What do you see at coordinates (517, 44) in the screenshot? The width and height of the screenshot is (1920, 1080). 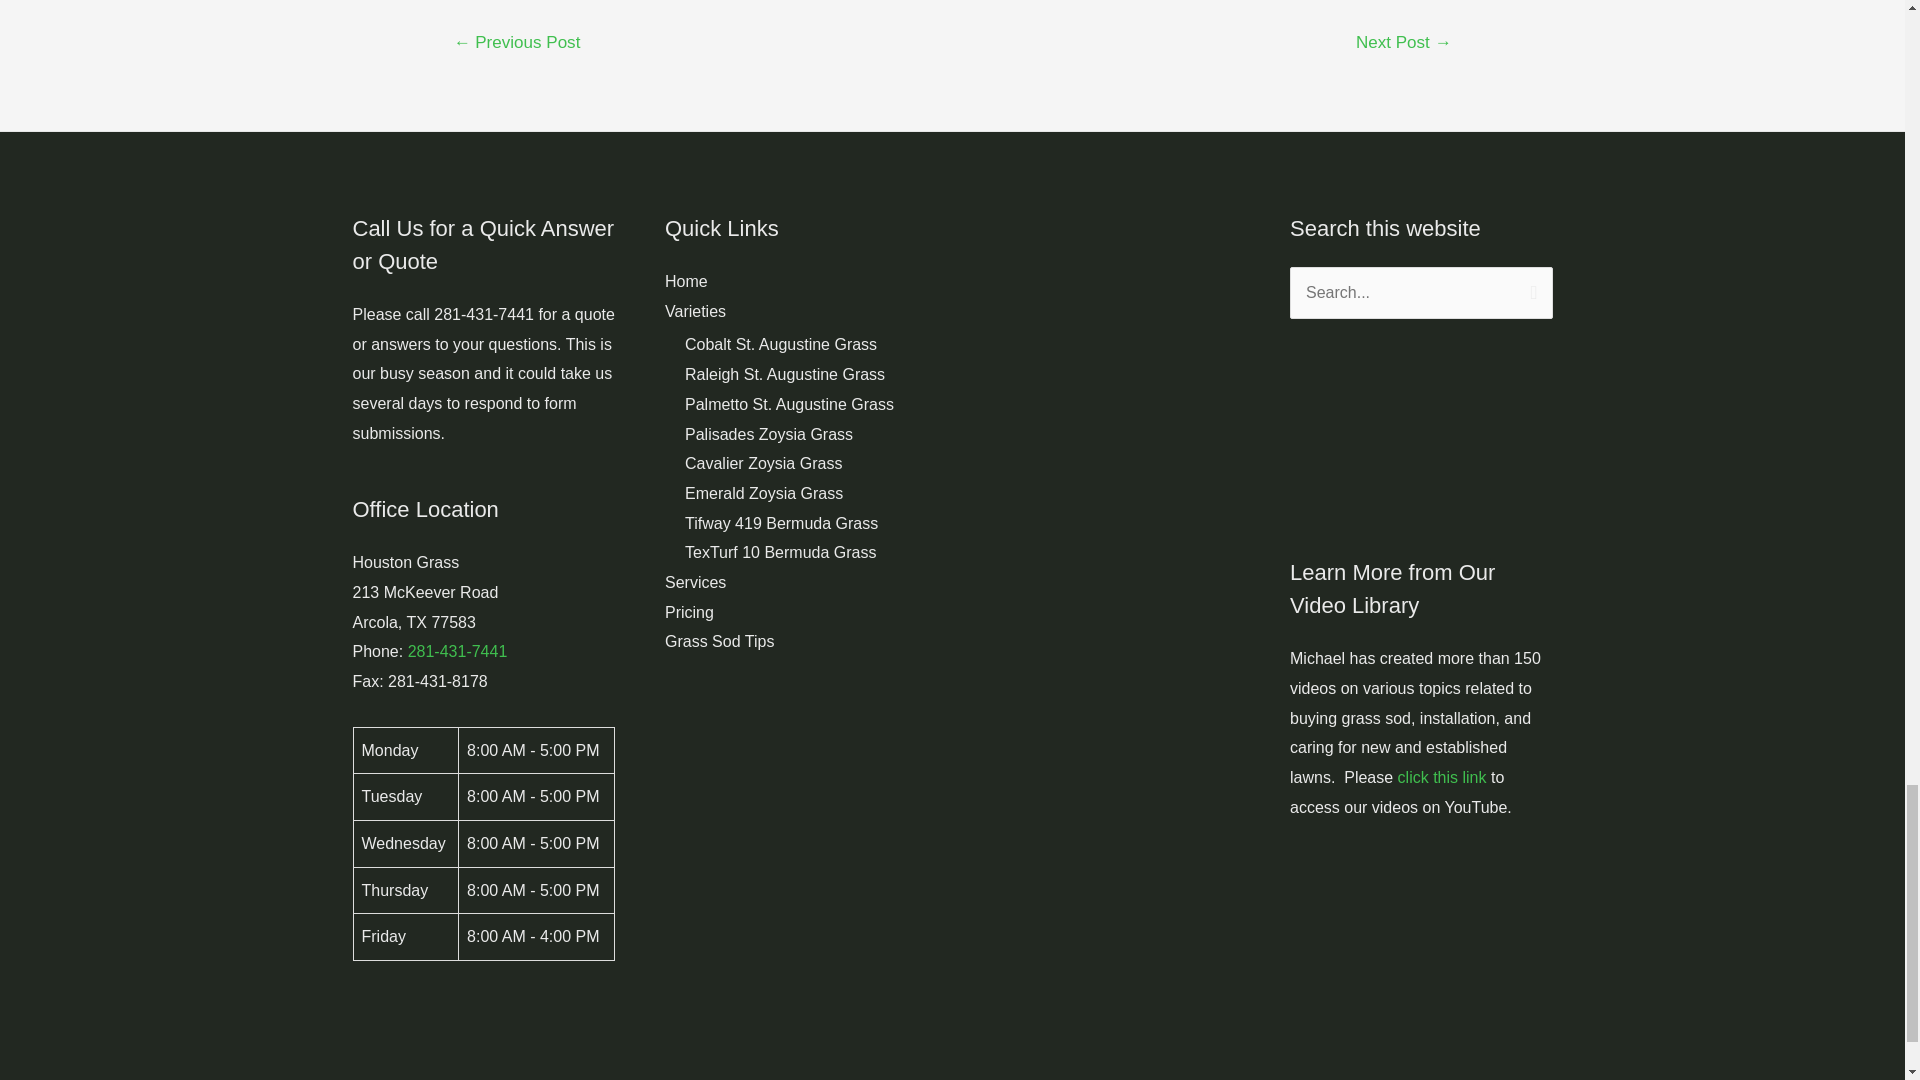 I see `What Are Grass Sod Delivery costs at Houston Grass` at bounding box center [517, 44].